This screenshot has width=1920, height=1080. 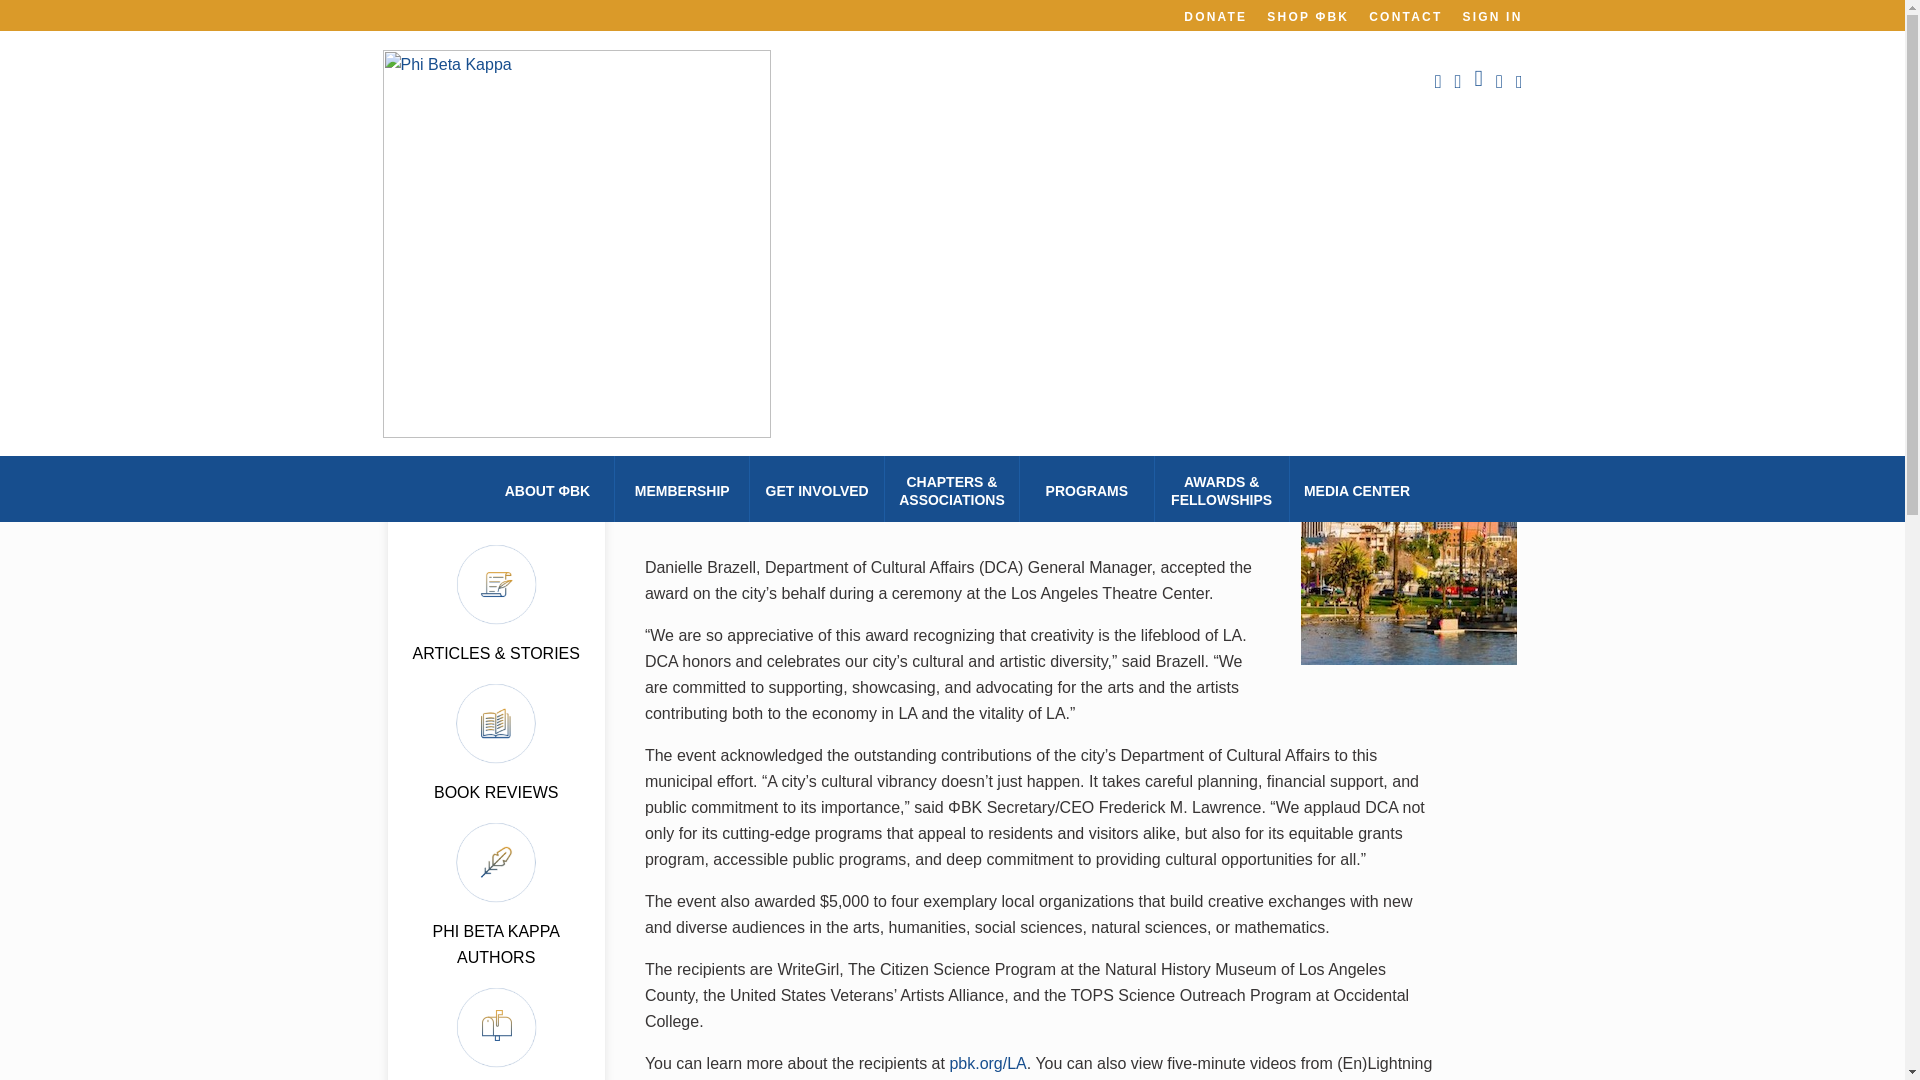 What do you see at coordinates (495, 944) in the screenshot?
I see `PHI BETA KAPPA AUTHORS` at bounding box center [495, 944].